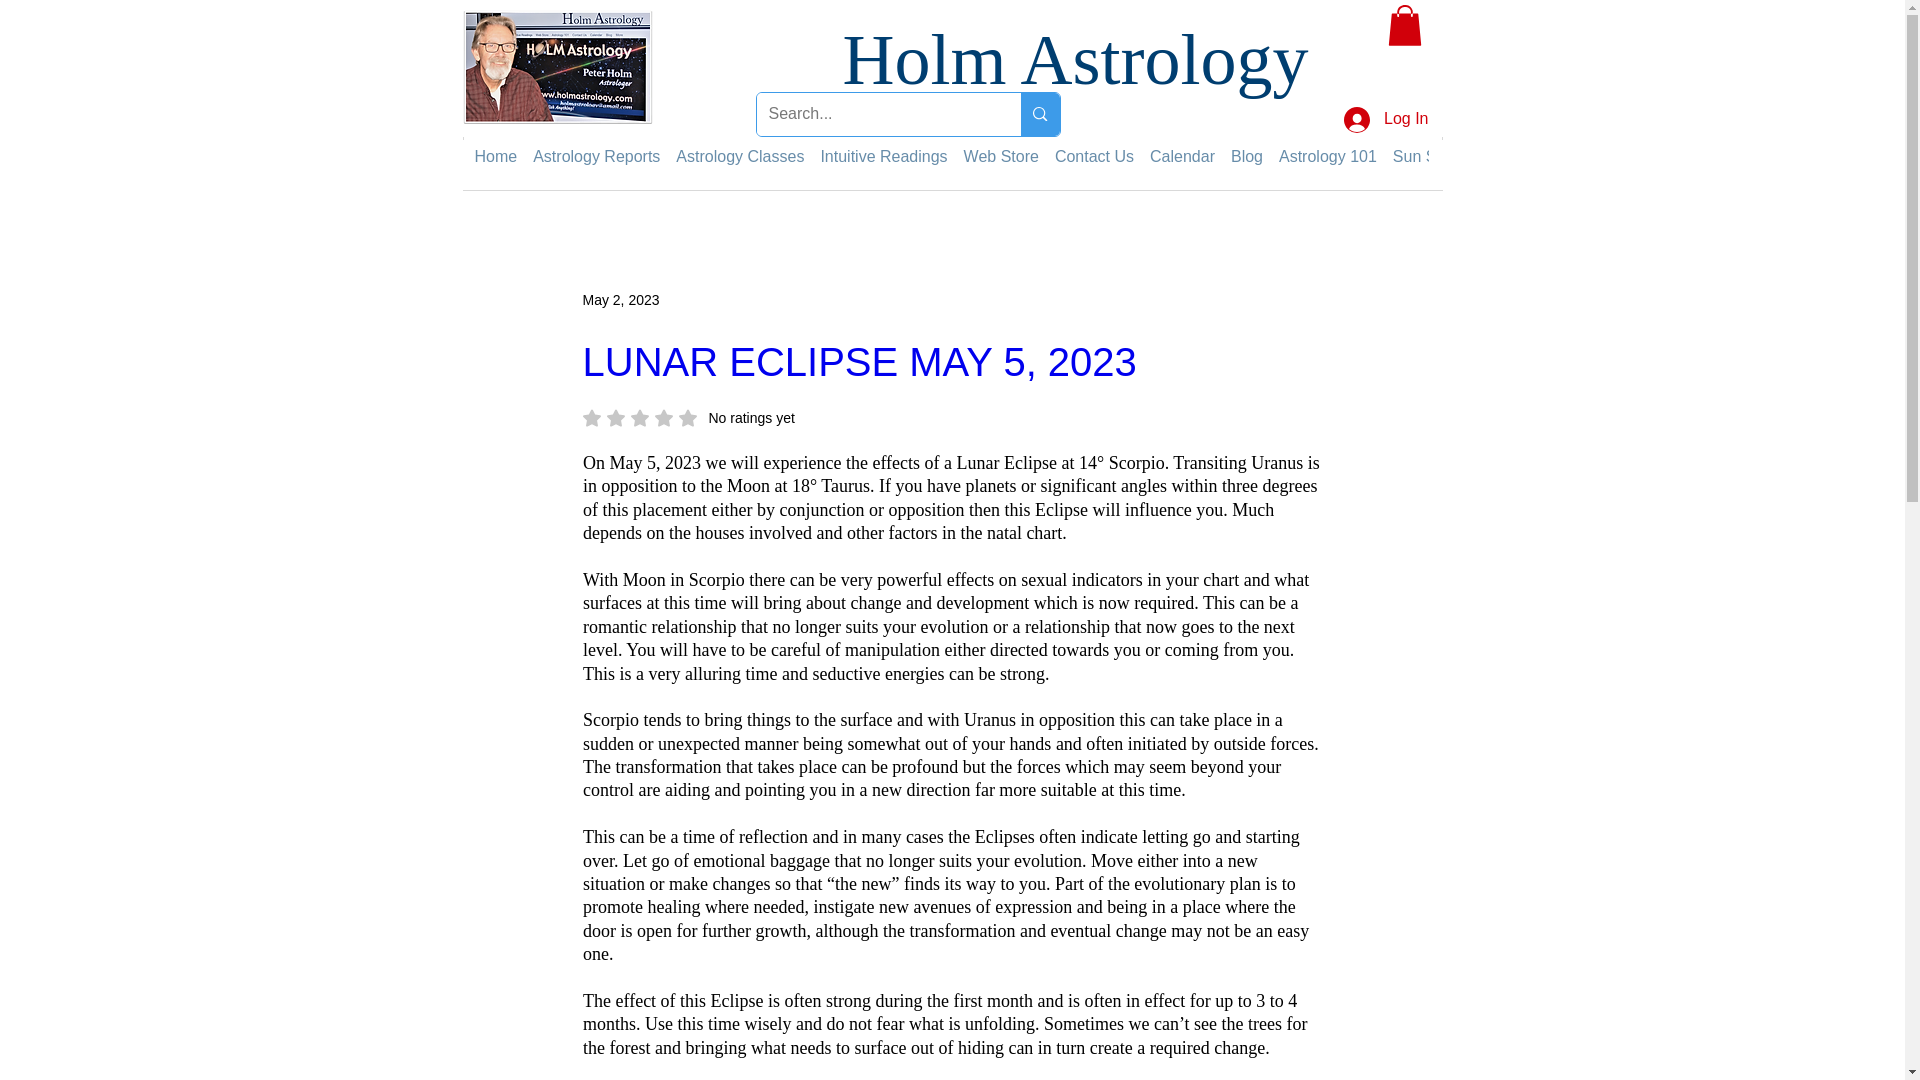 This screenshot has width=1920, height=1080. Describe the element at coordinates (740, 156) in the screenshot. I see `Astrology Classes` at that location.